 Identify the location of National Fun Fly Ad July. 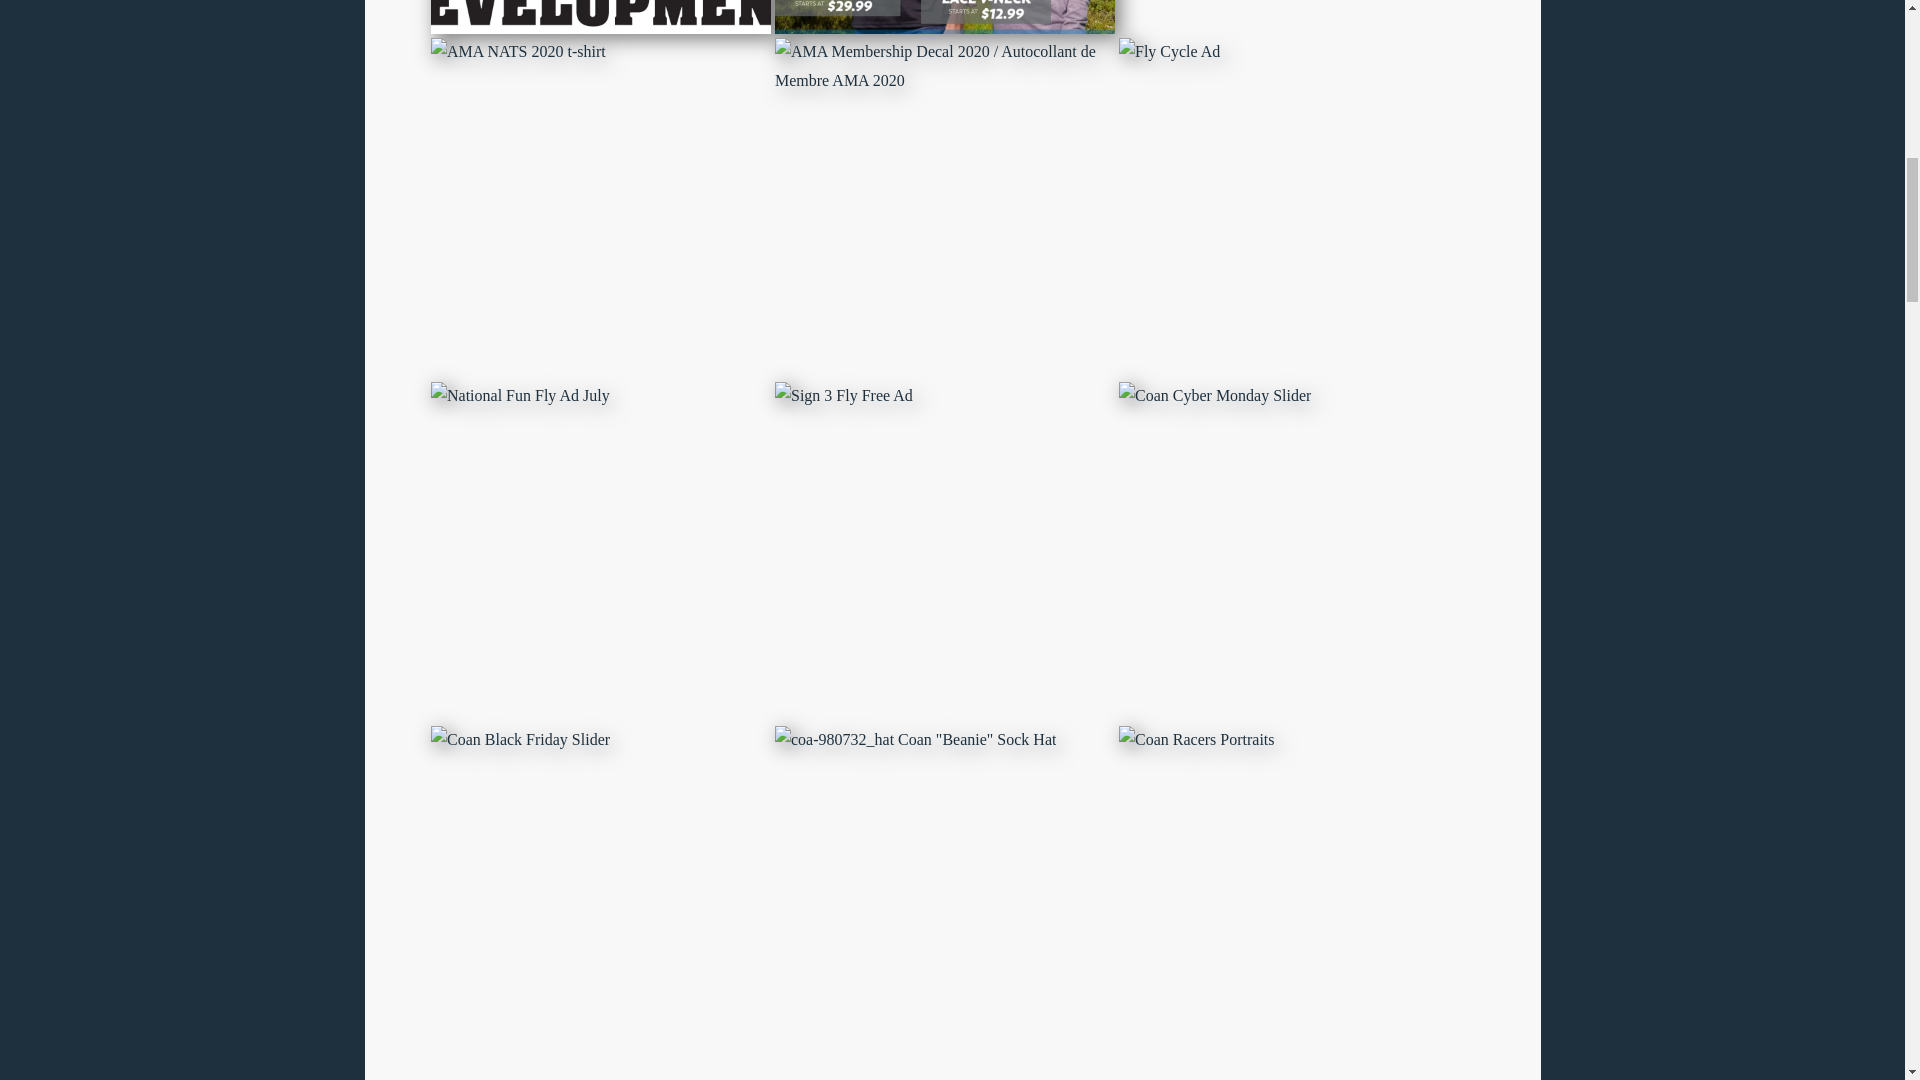
(519, 396).